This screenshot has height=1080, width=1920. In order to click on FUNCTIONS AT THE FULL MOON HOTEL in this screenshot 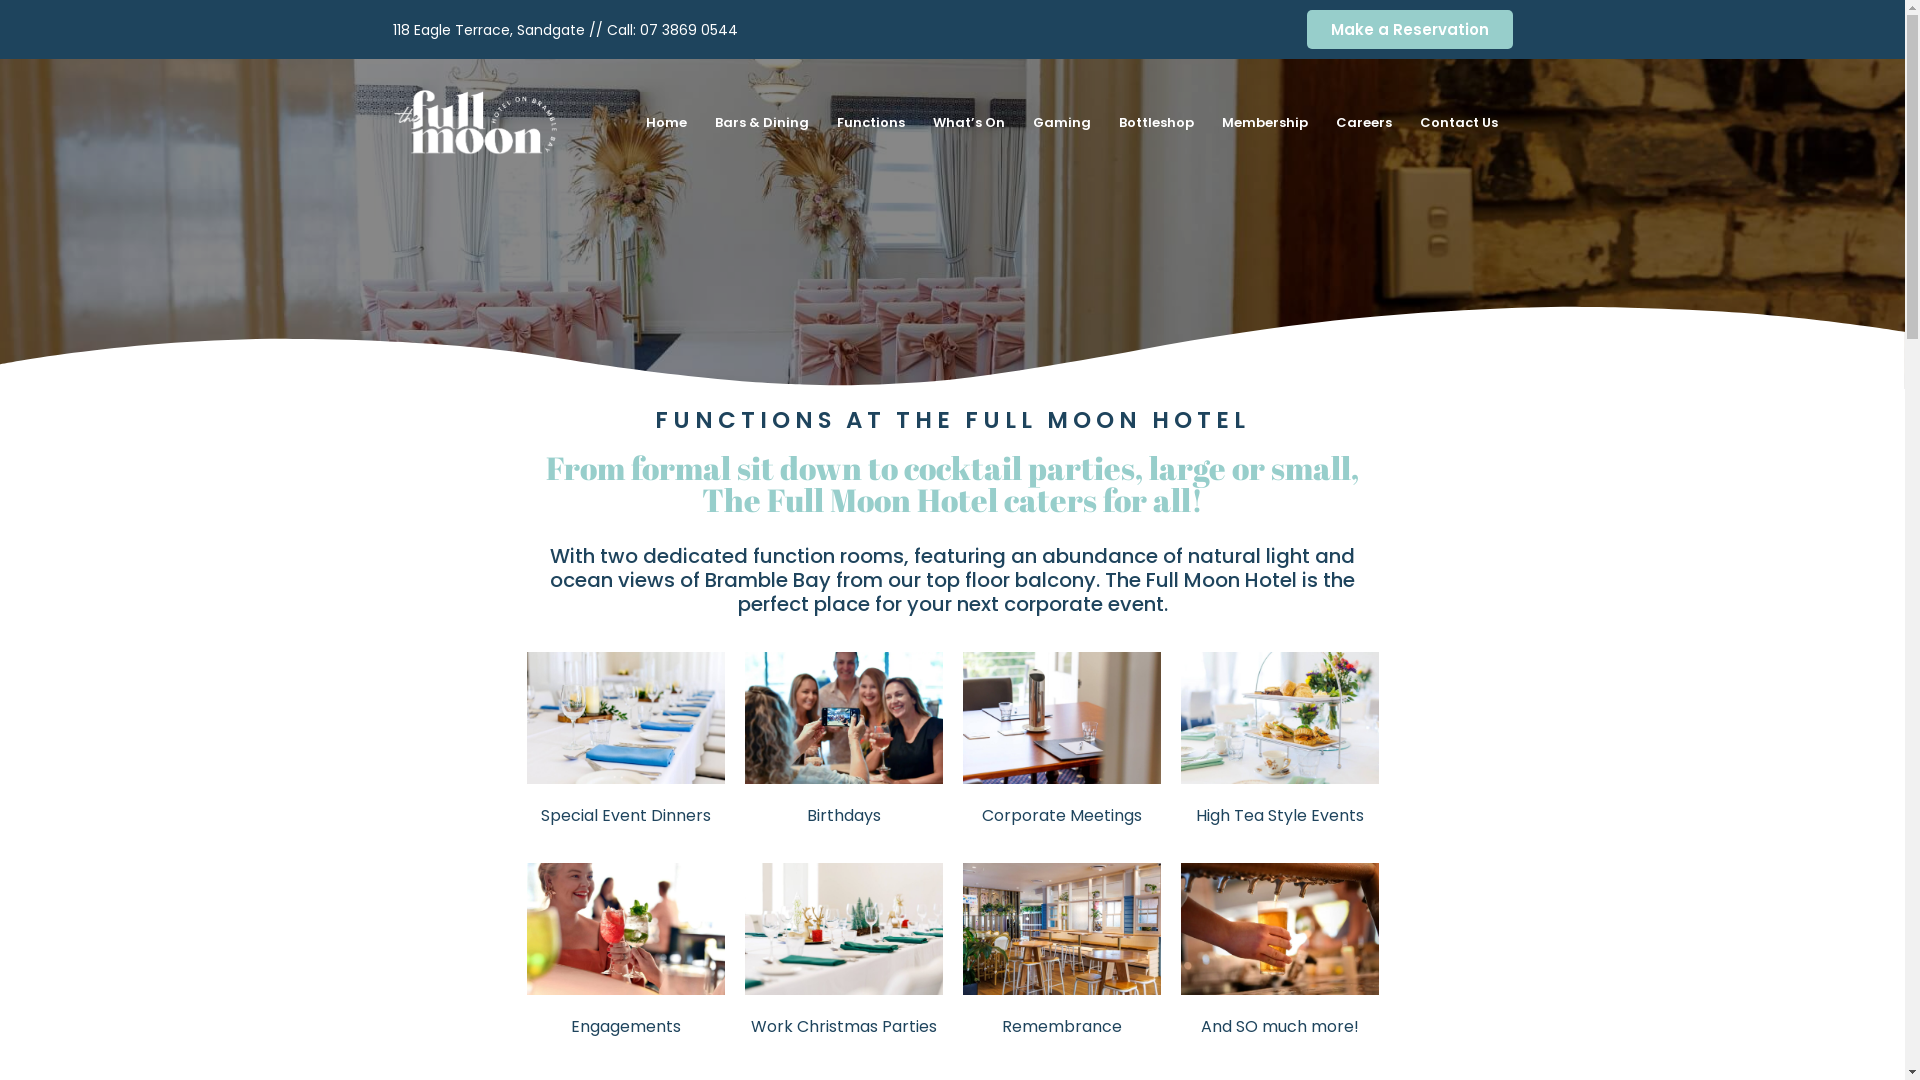, I will do `click(952, 420)`.